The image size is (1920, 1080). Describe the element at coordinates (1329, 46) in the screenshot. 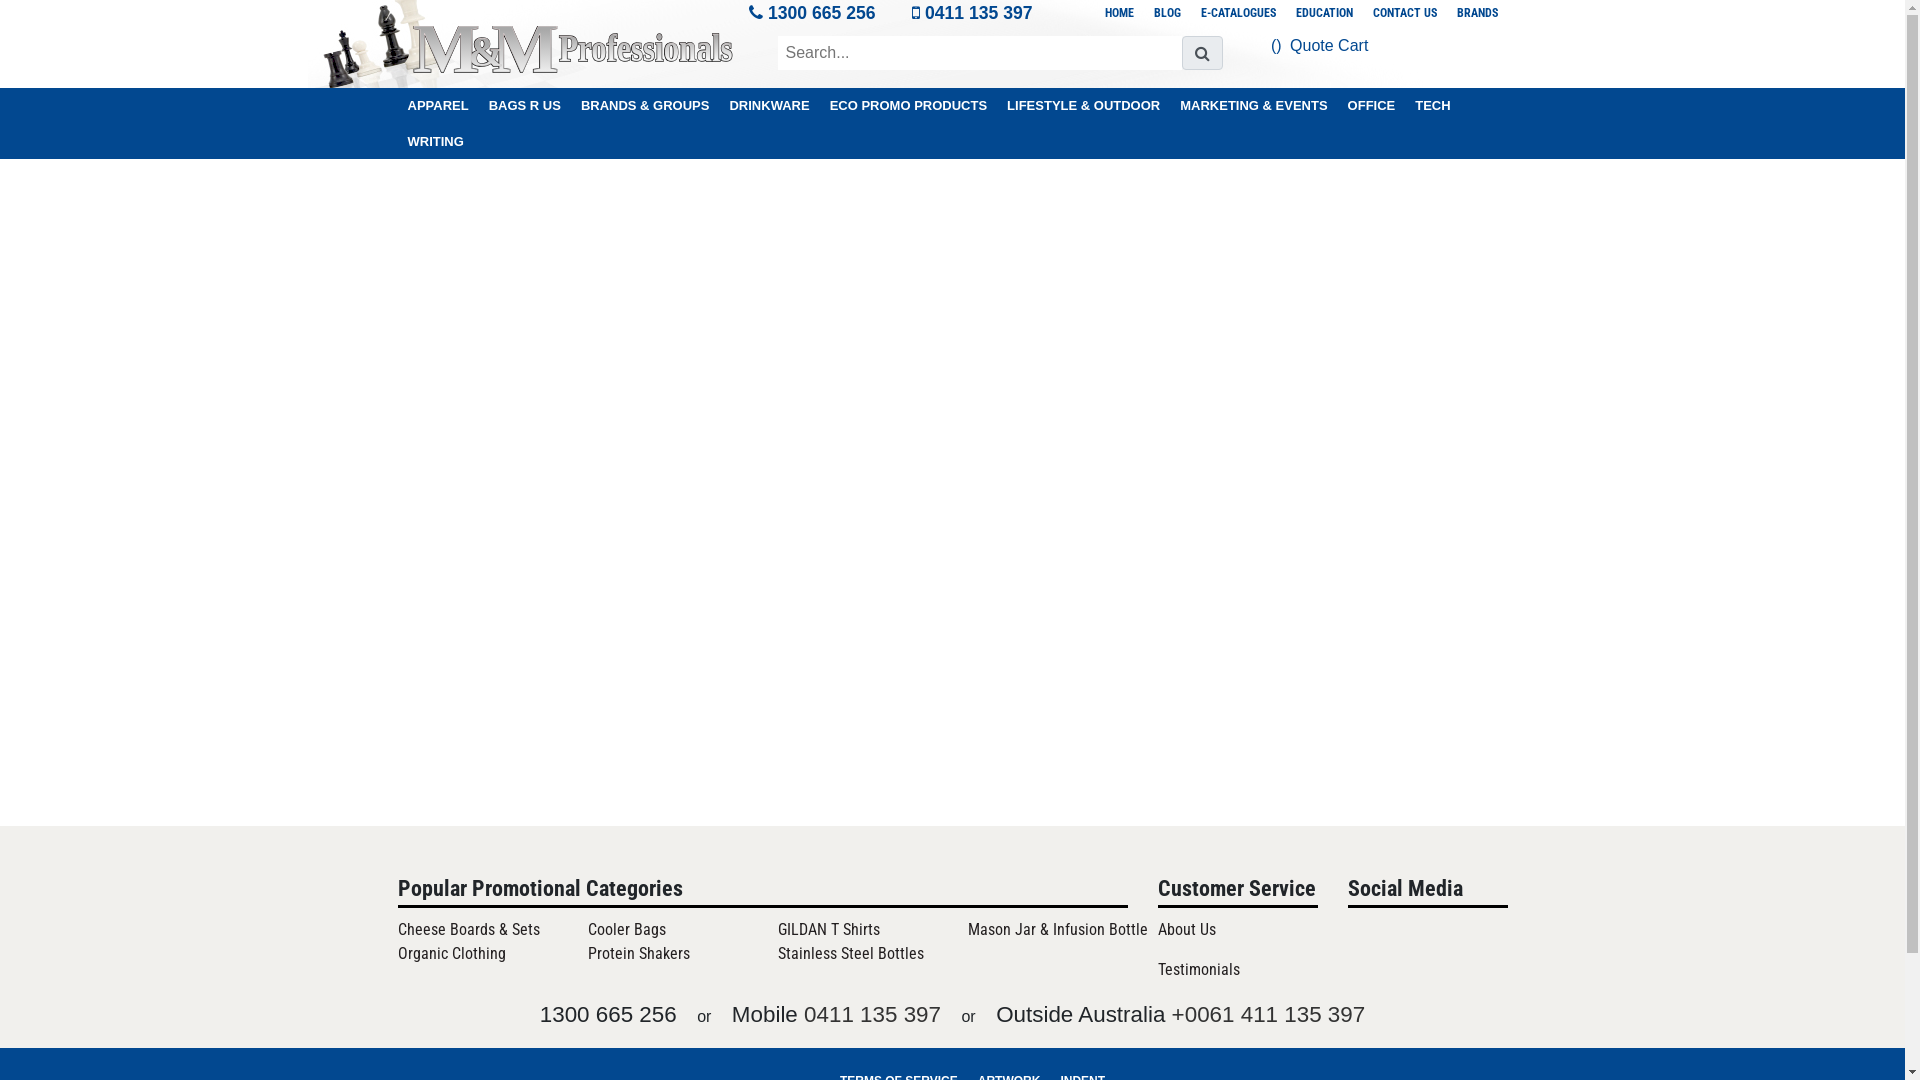

I see `Quote Cart` at that location.